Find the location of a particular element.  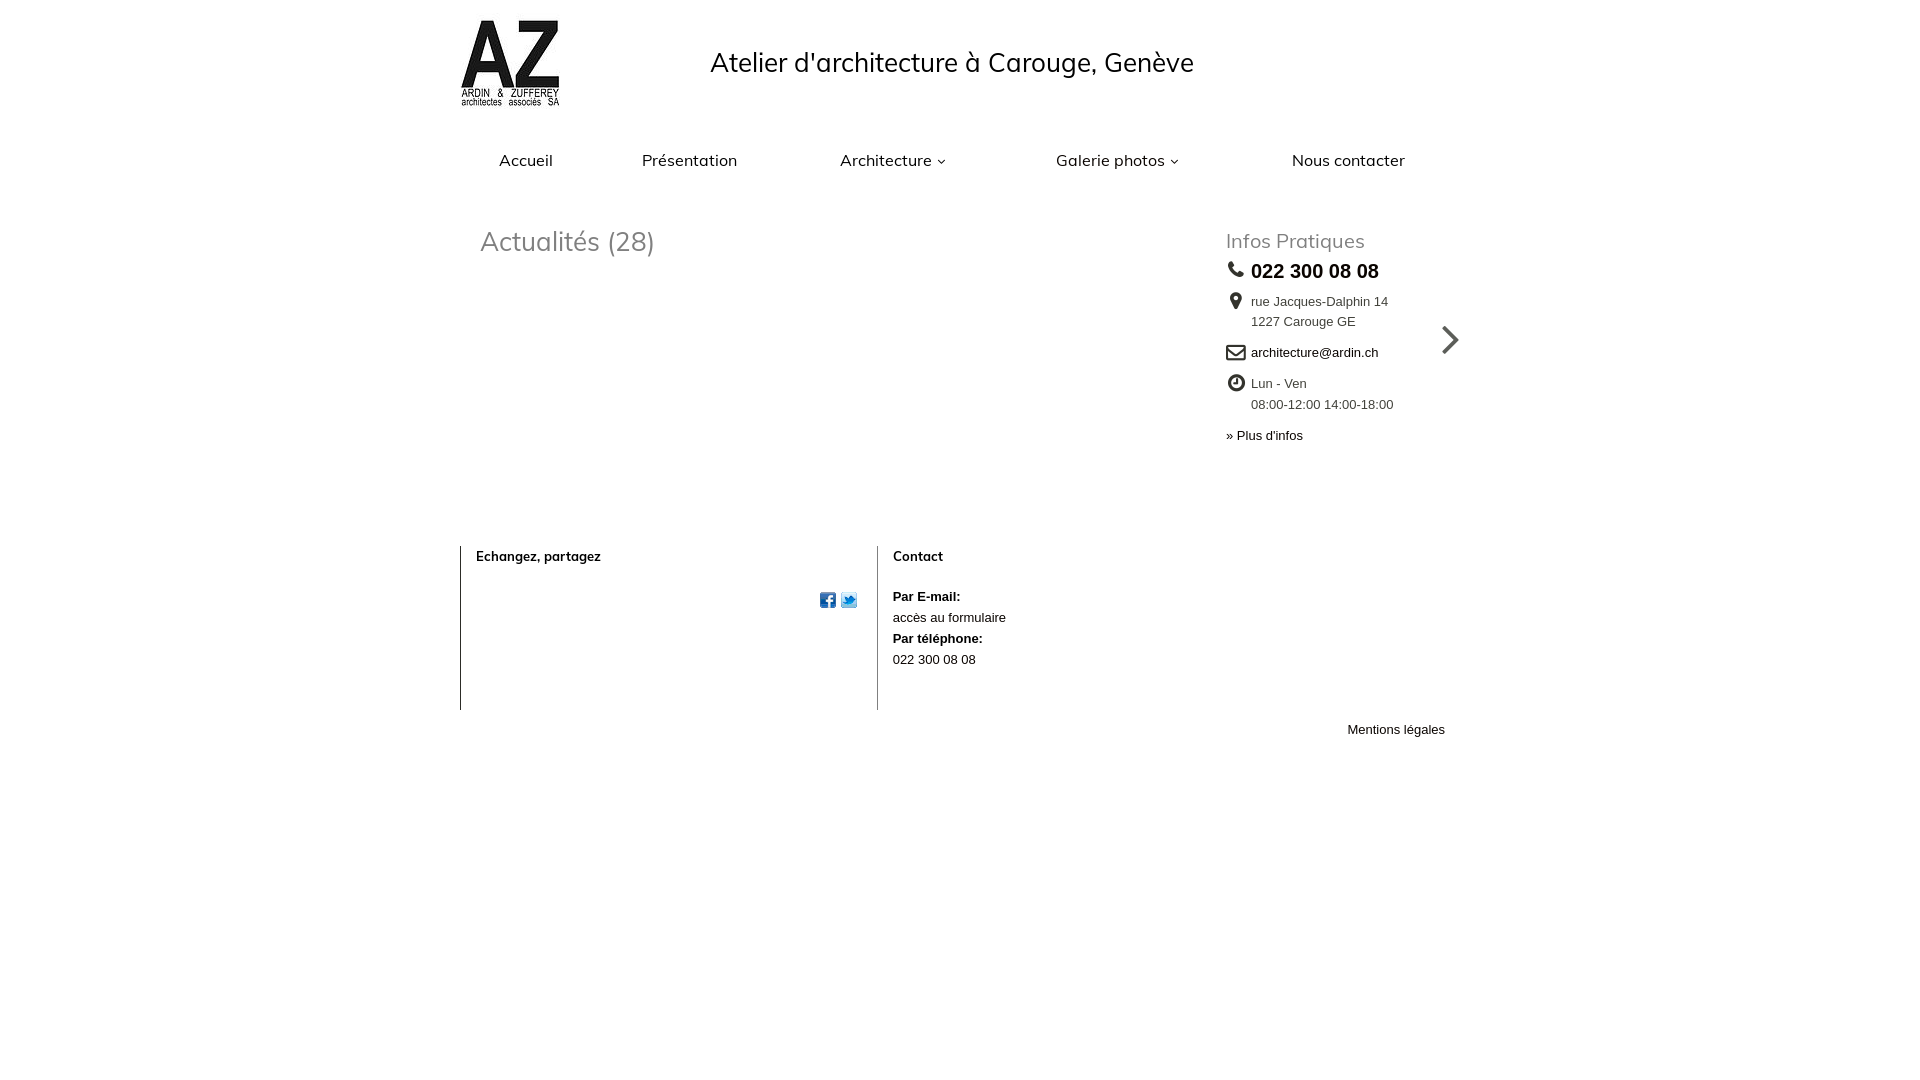

022 300 08 08 is located at coordinates (1321, 272).